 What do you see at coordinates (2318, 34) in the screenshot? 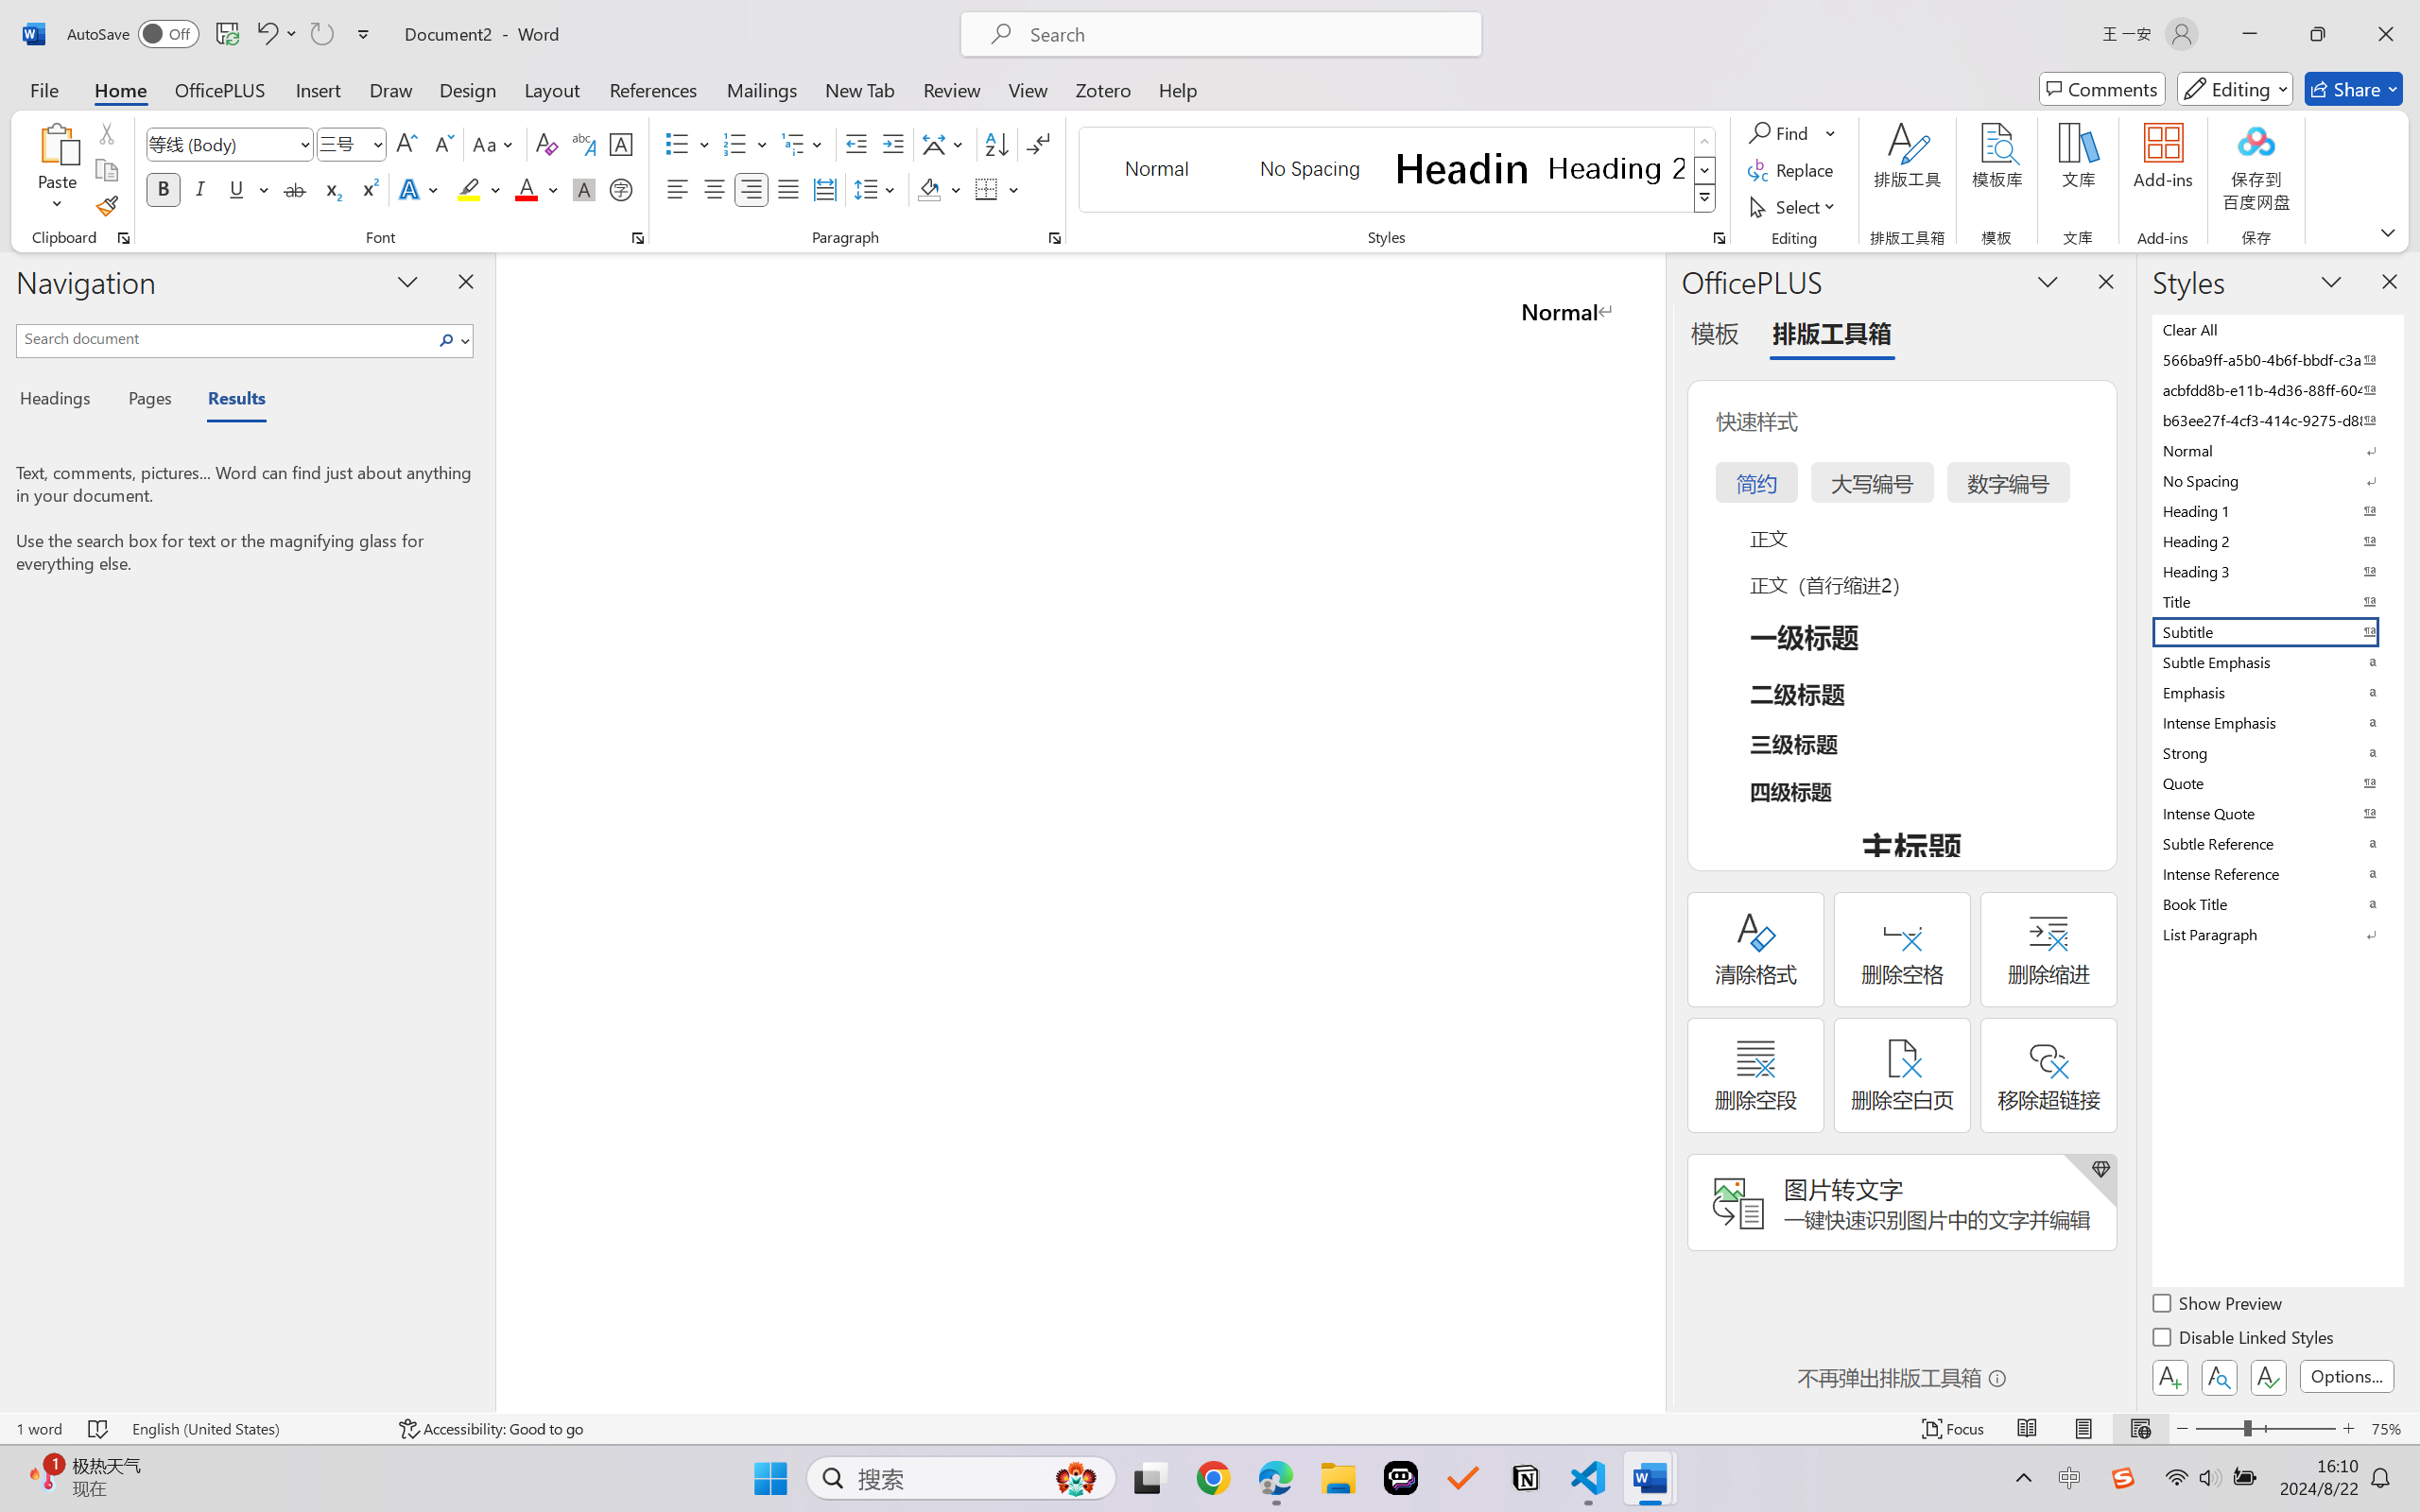
I see `Restore Down` at bounding box center [2318, 34].